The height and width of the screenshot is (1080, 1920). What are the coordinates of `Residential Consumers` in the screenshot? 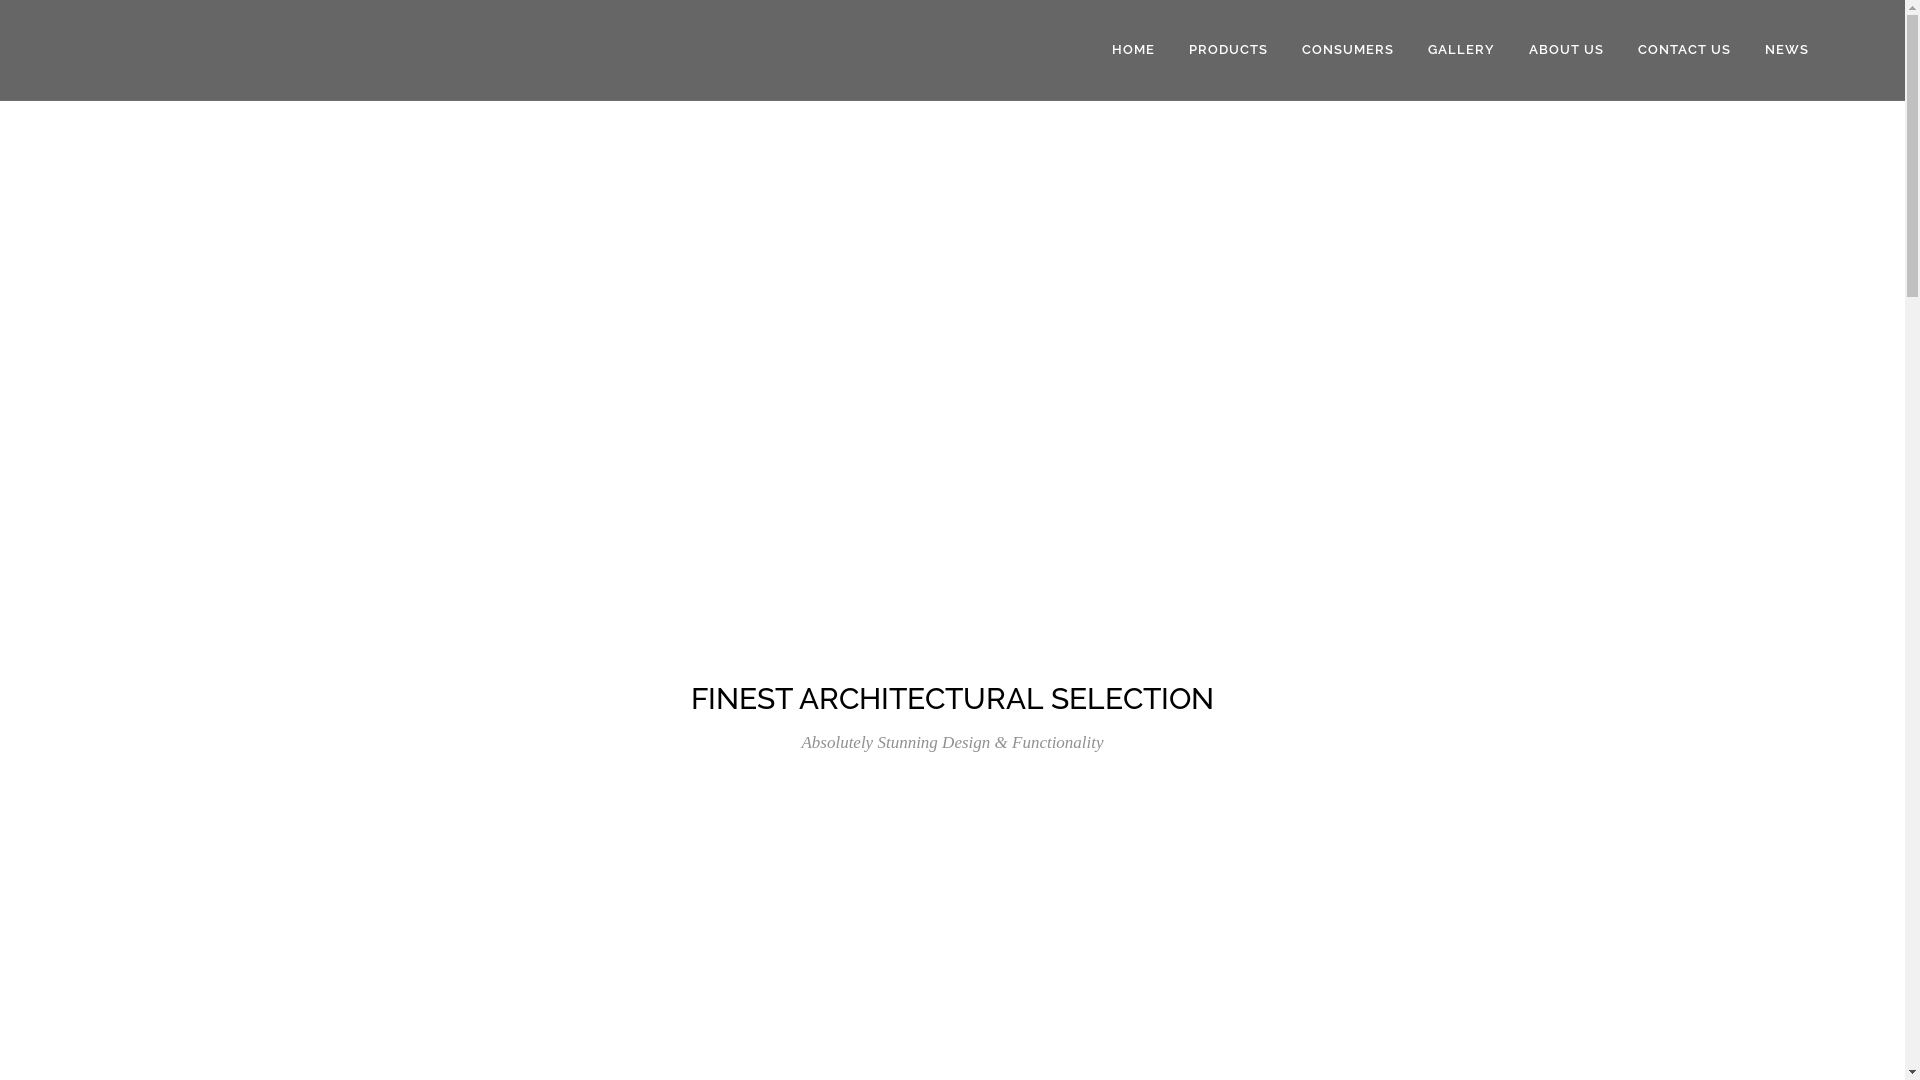 It's located at (1052, 911).